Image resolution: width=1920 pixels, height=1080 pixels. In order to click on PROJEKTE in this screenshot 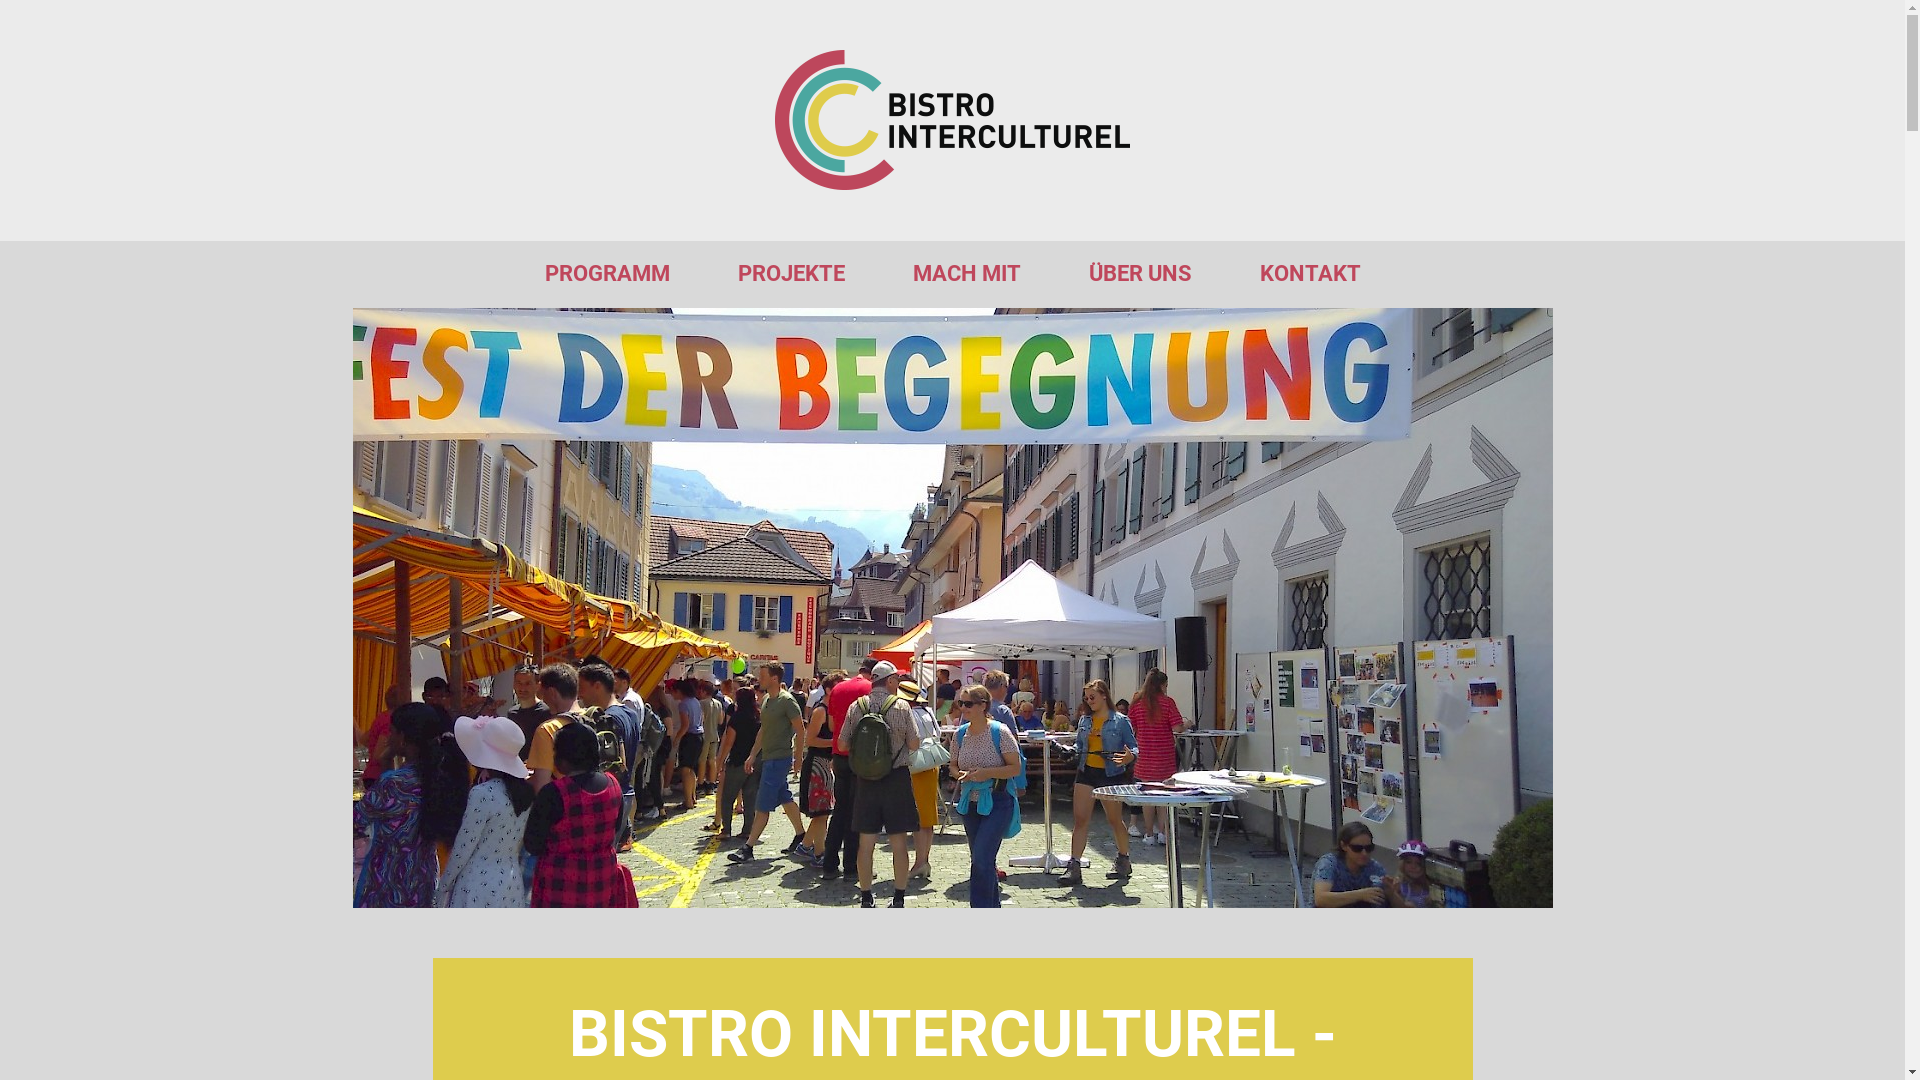, I will do `click(792, 274)`.